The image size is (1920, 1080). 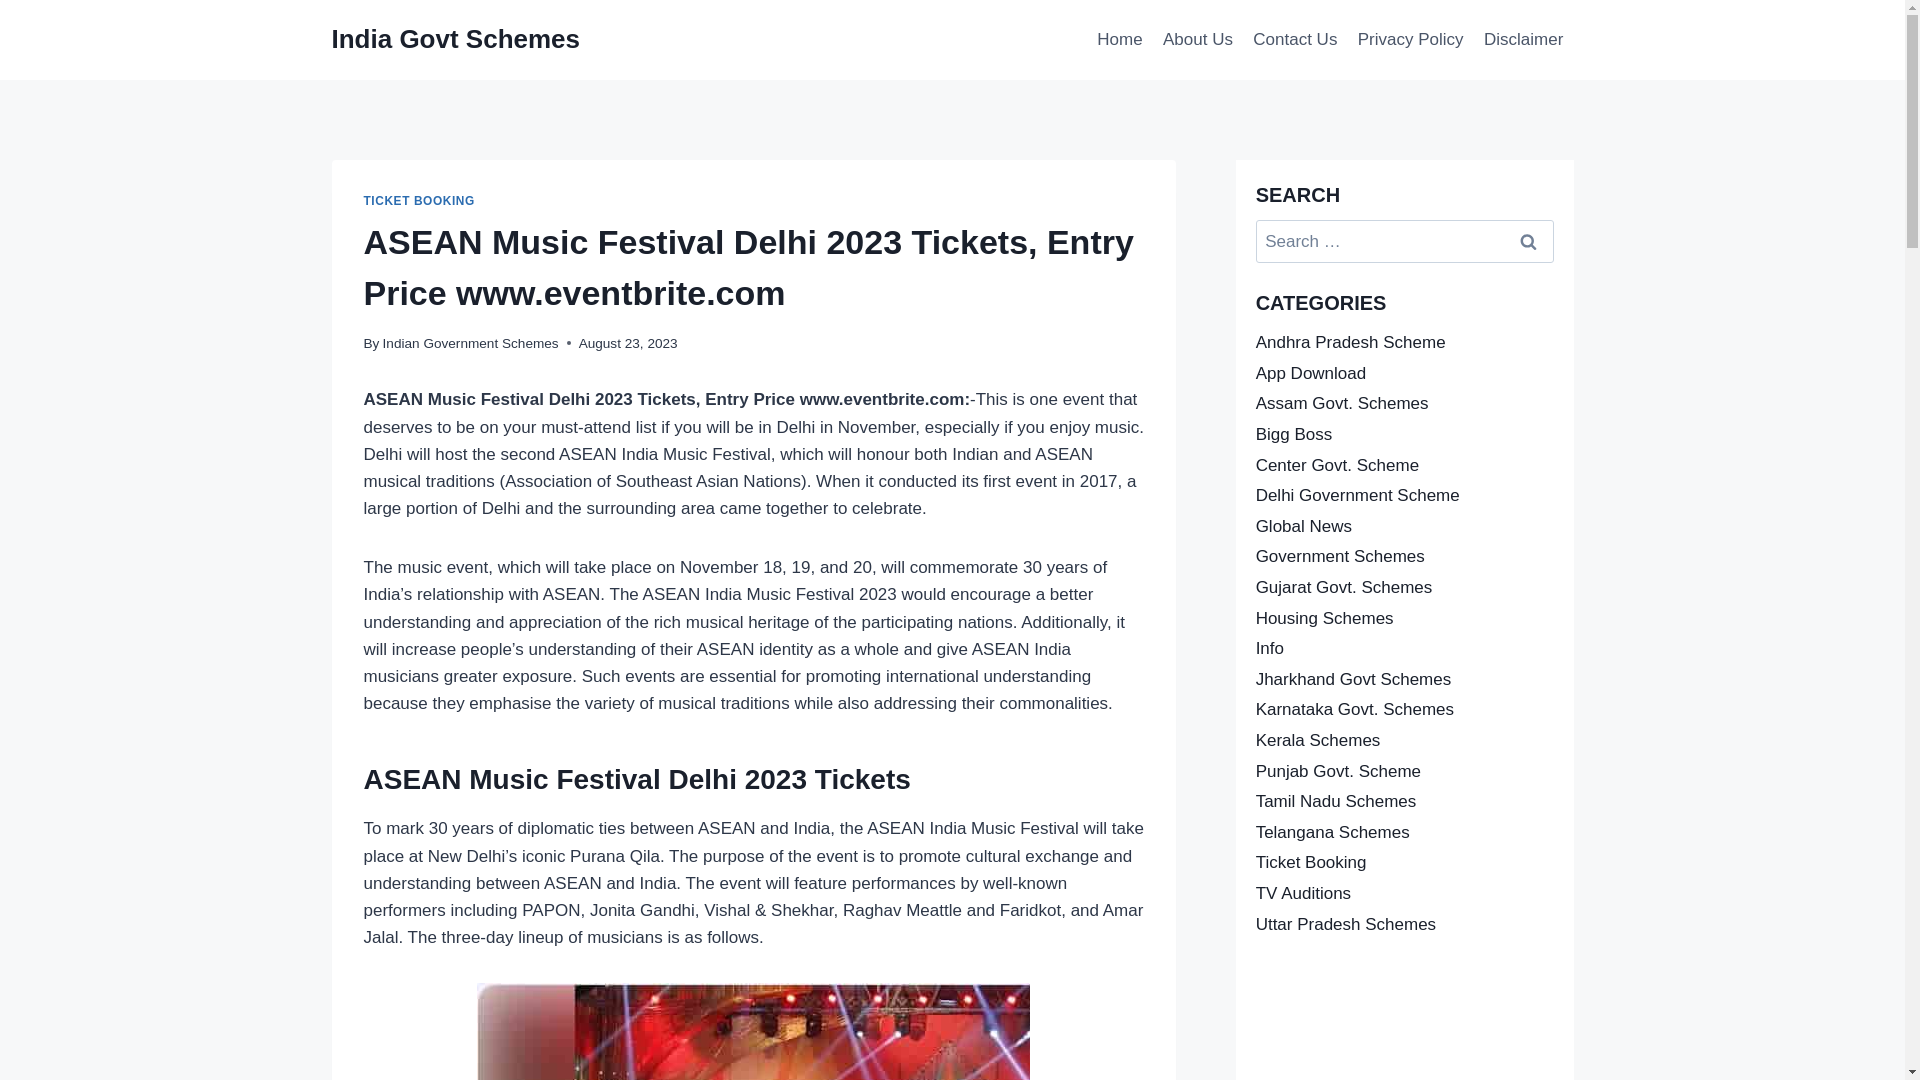 What do you see at coordinates (1198, 40) in the screenshot?
I see `About Us` at bounding box center [1198, 40].